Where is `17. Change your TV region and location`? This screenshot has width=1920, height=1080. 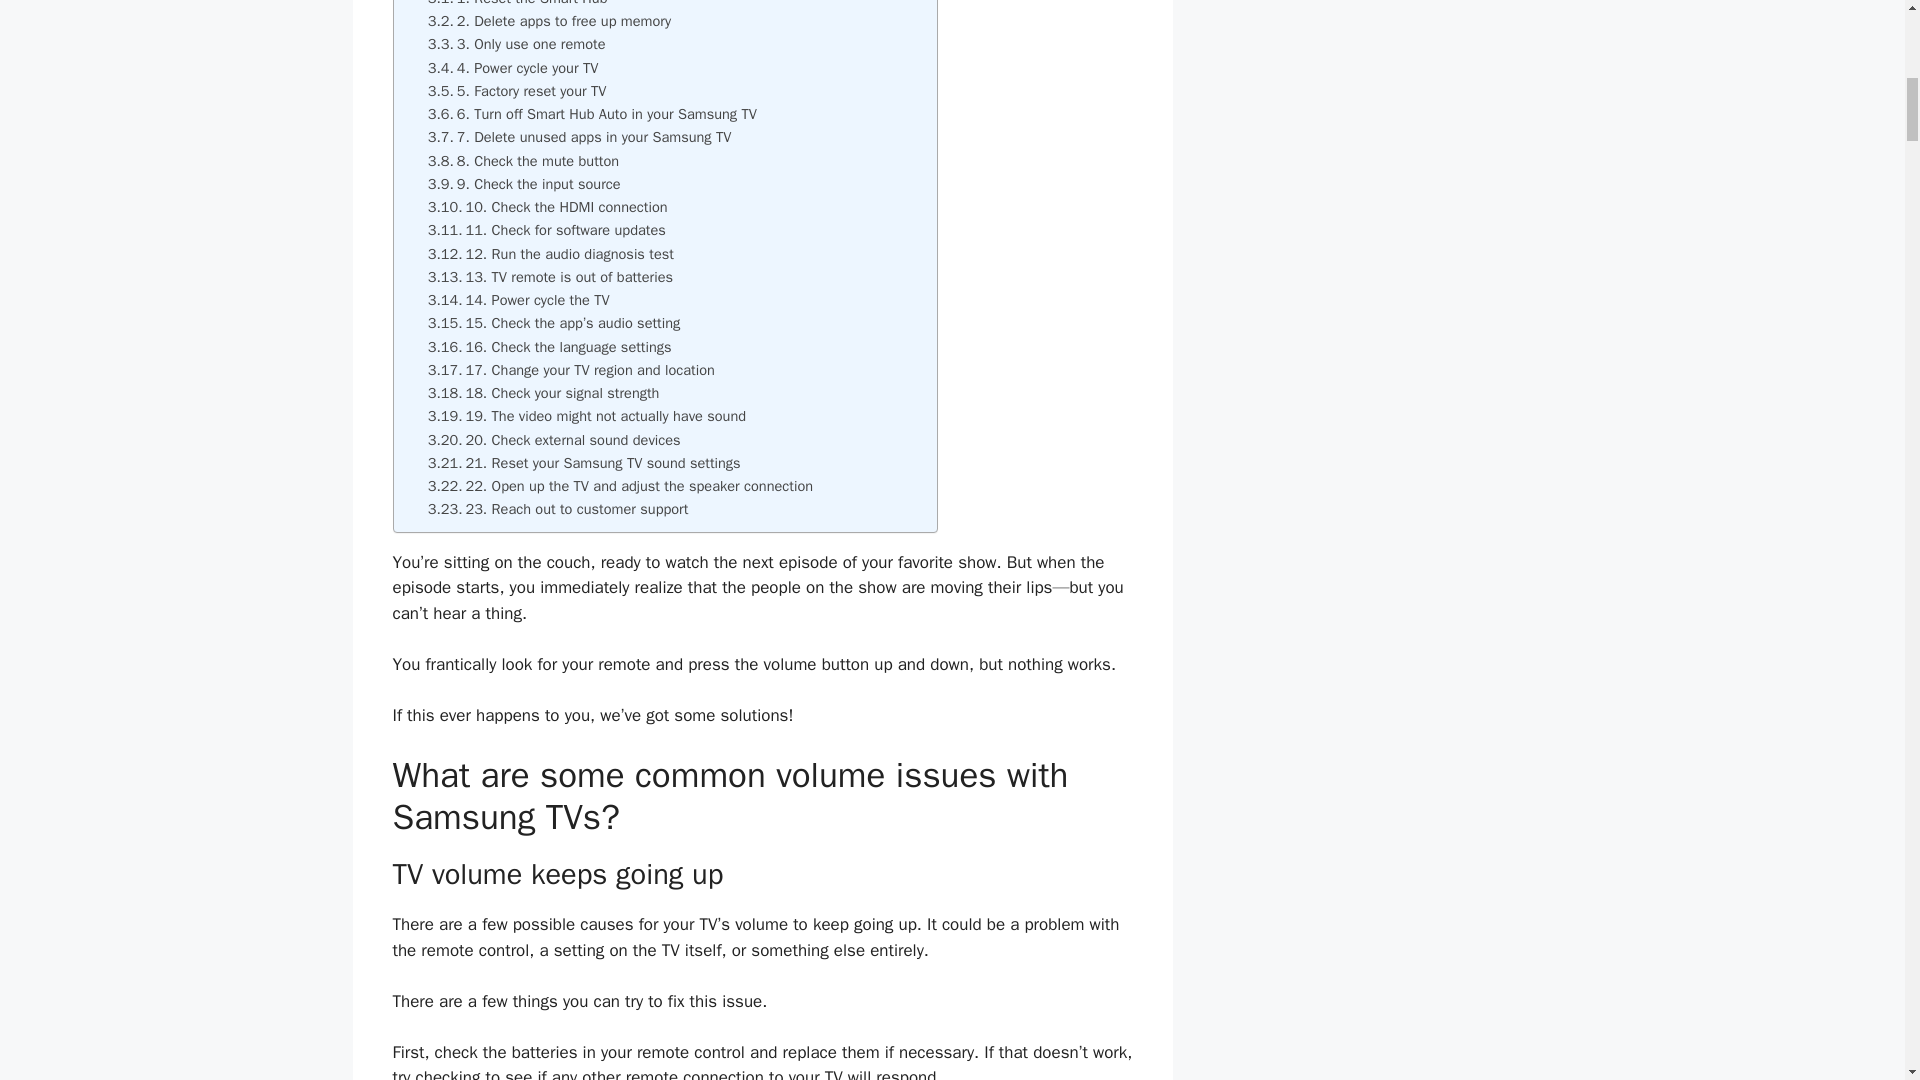 17. Change your TV region and location is located at coordinates (571, 370).